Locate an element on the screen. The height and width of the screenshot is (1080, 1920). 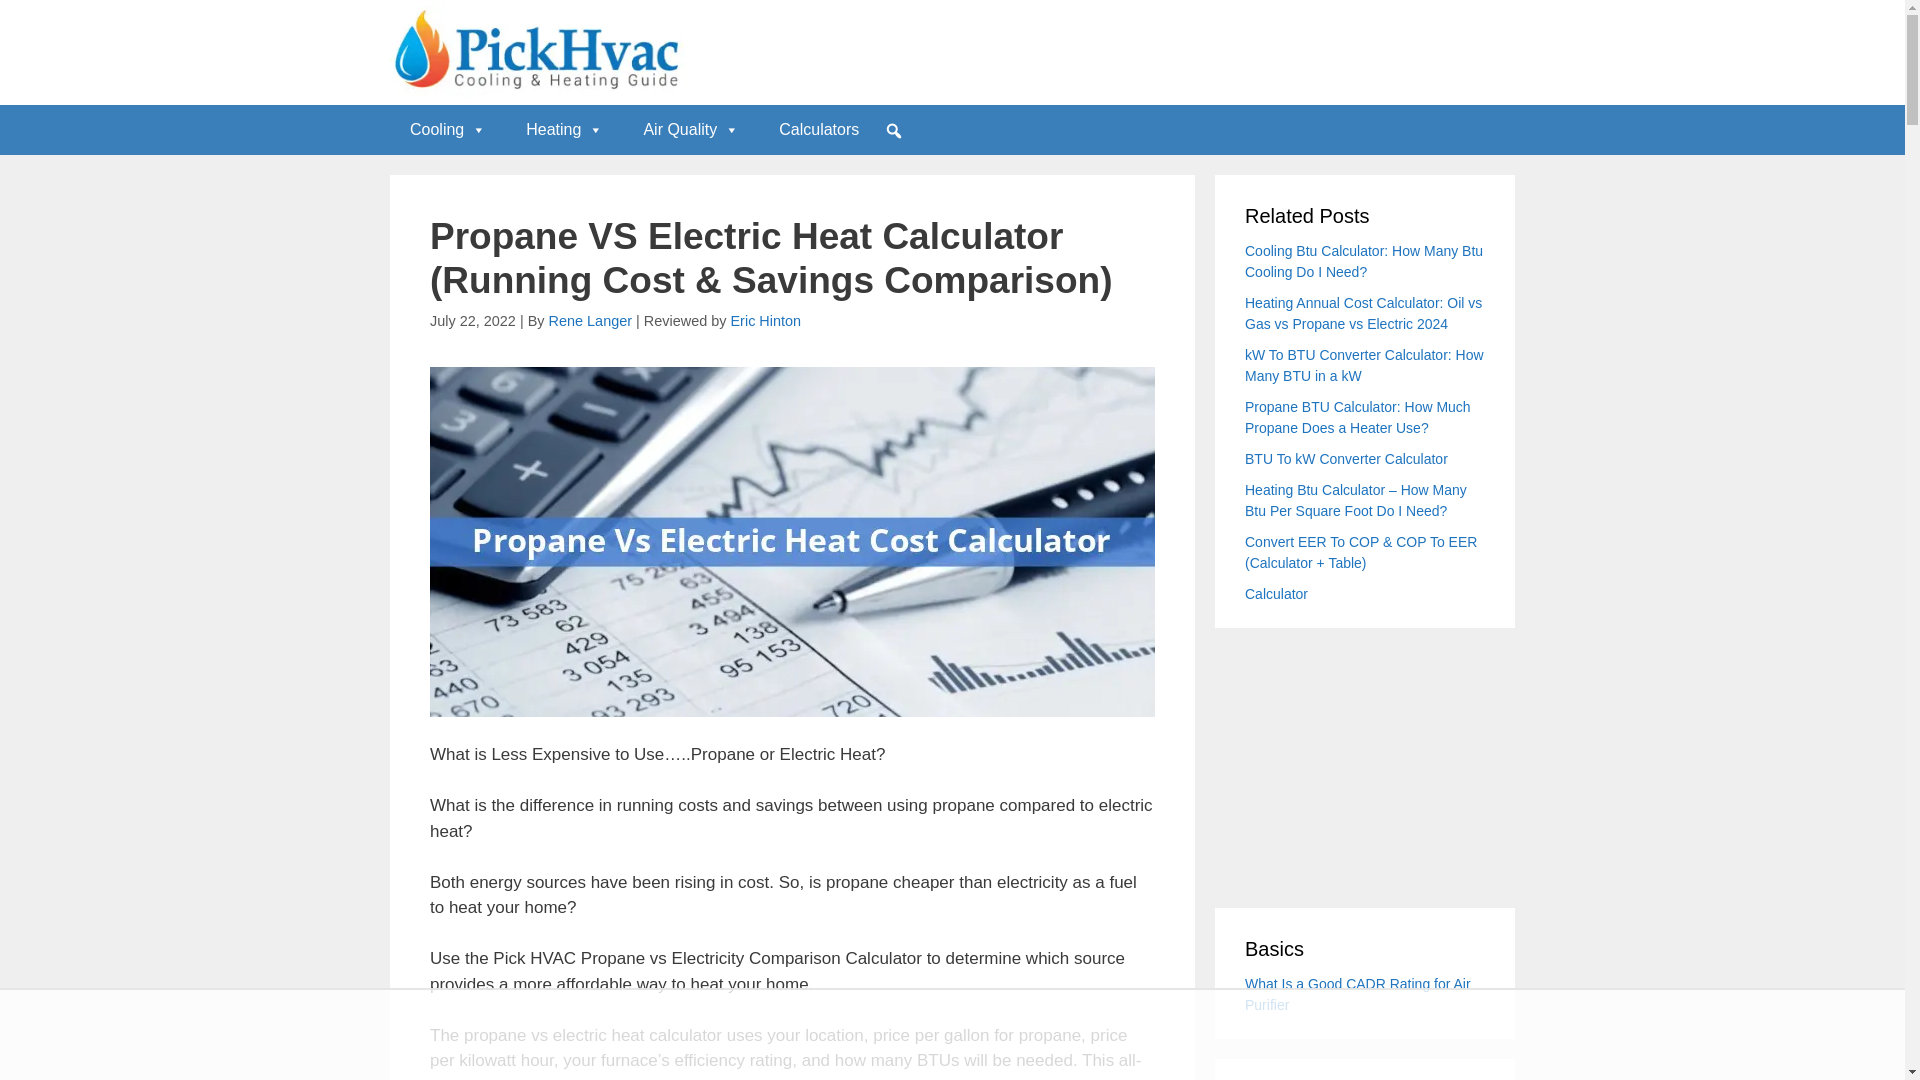
Heating is located at coordinates (564, 130).